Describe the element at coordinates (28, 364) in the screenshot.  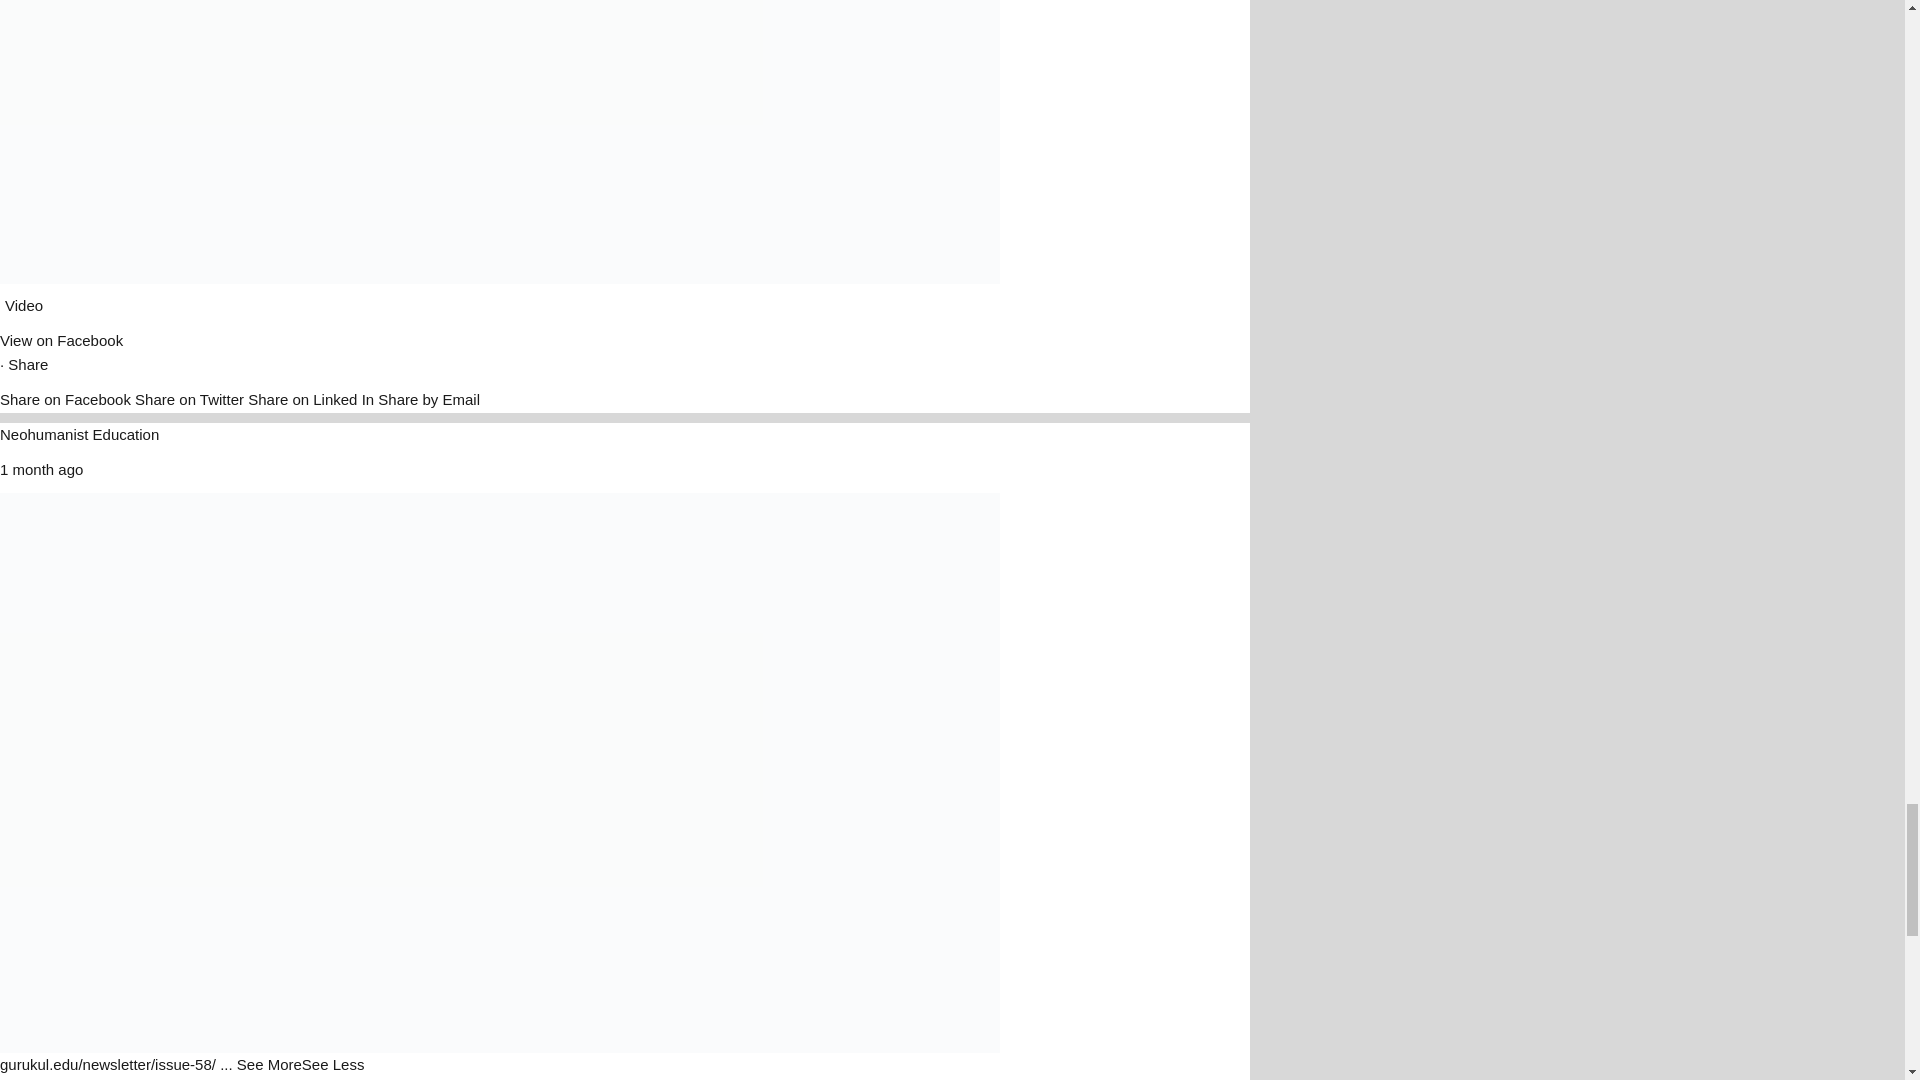
I see `Share` at that location.